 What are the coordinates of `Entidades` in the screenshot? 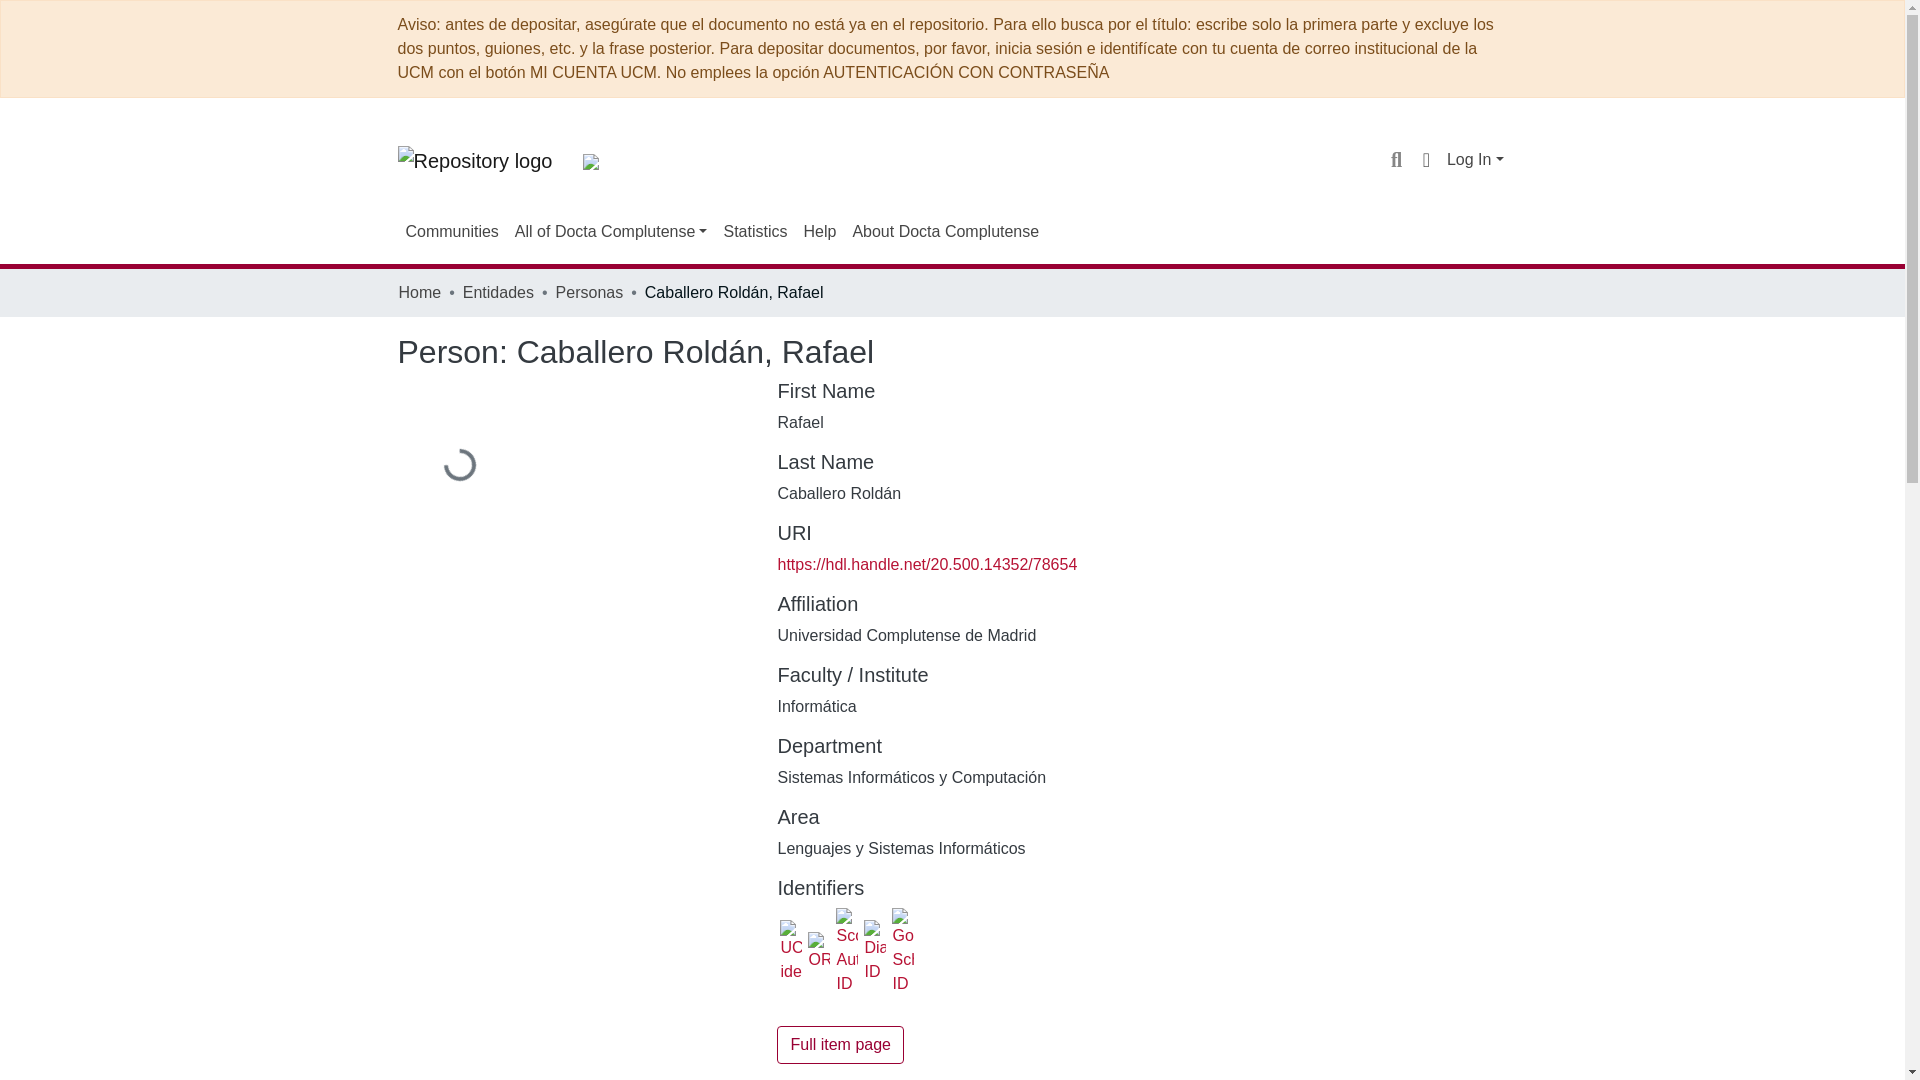 It's located at (498, 292).